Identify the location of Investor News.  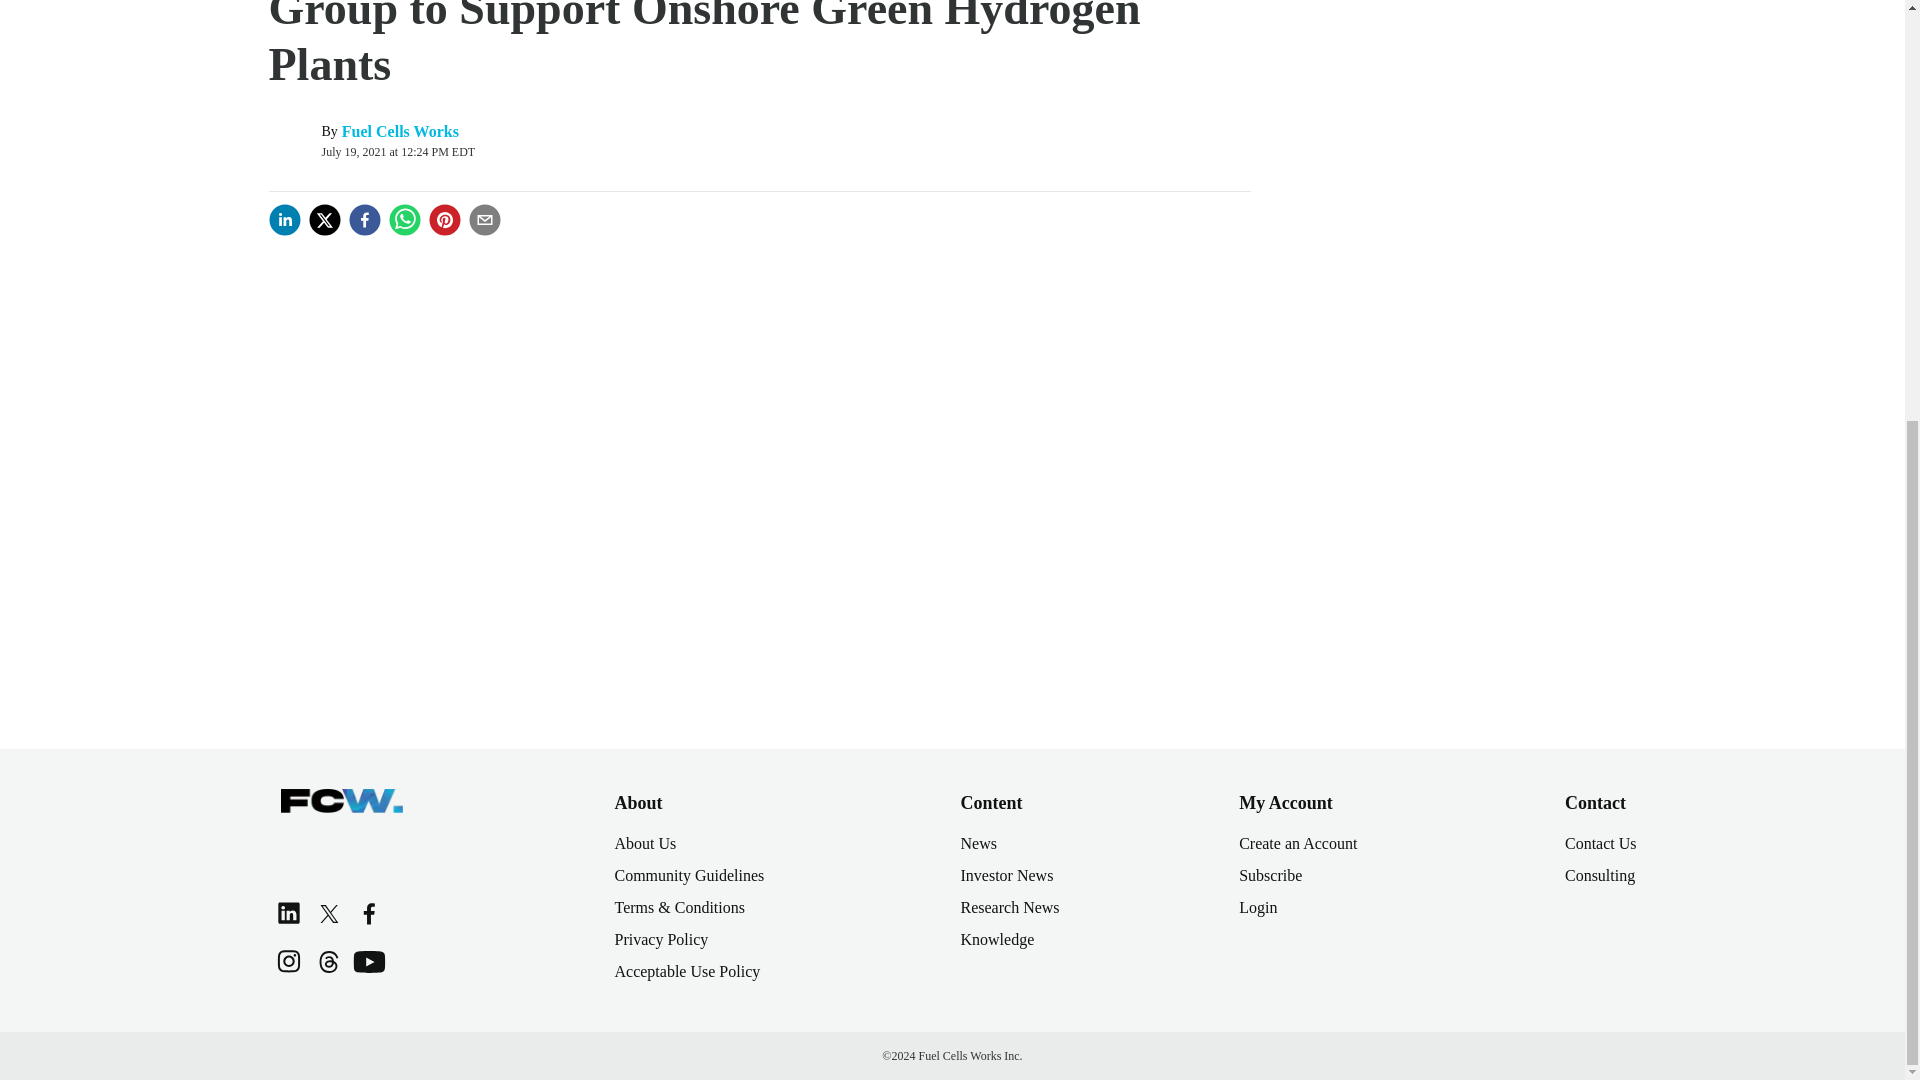
(1006, 876).